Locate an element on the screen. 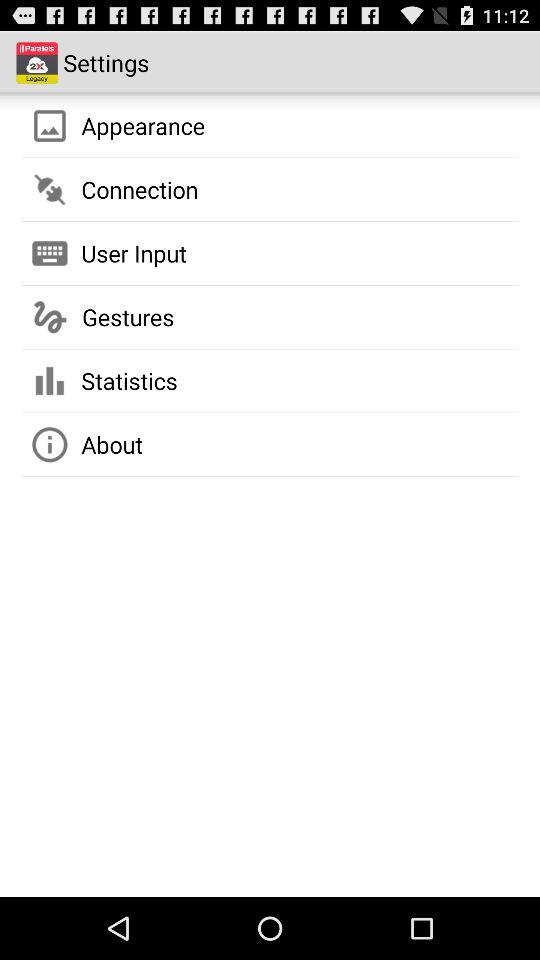 The width and height of the screenshot is (540, 960). choose app below appearance icon is located at coordinates (140, 189).